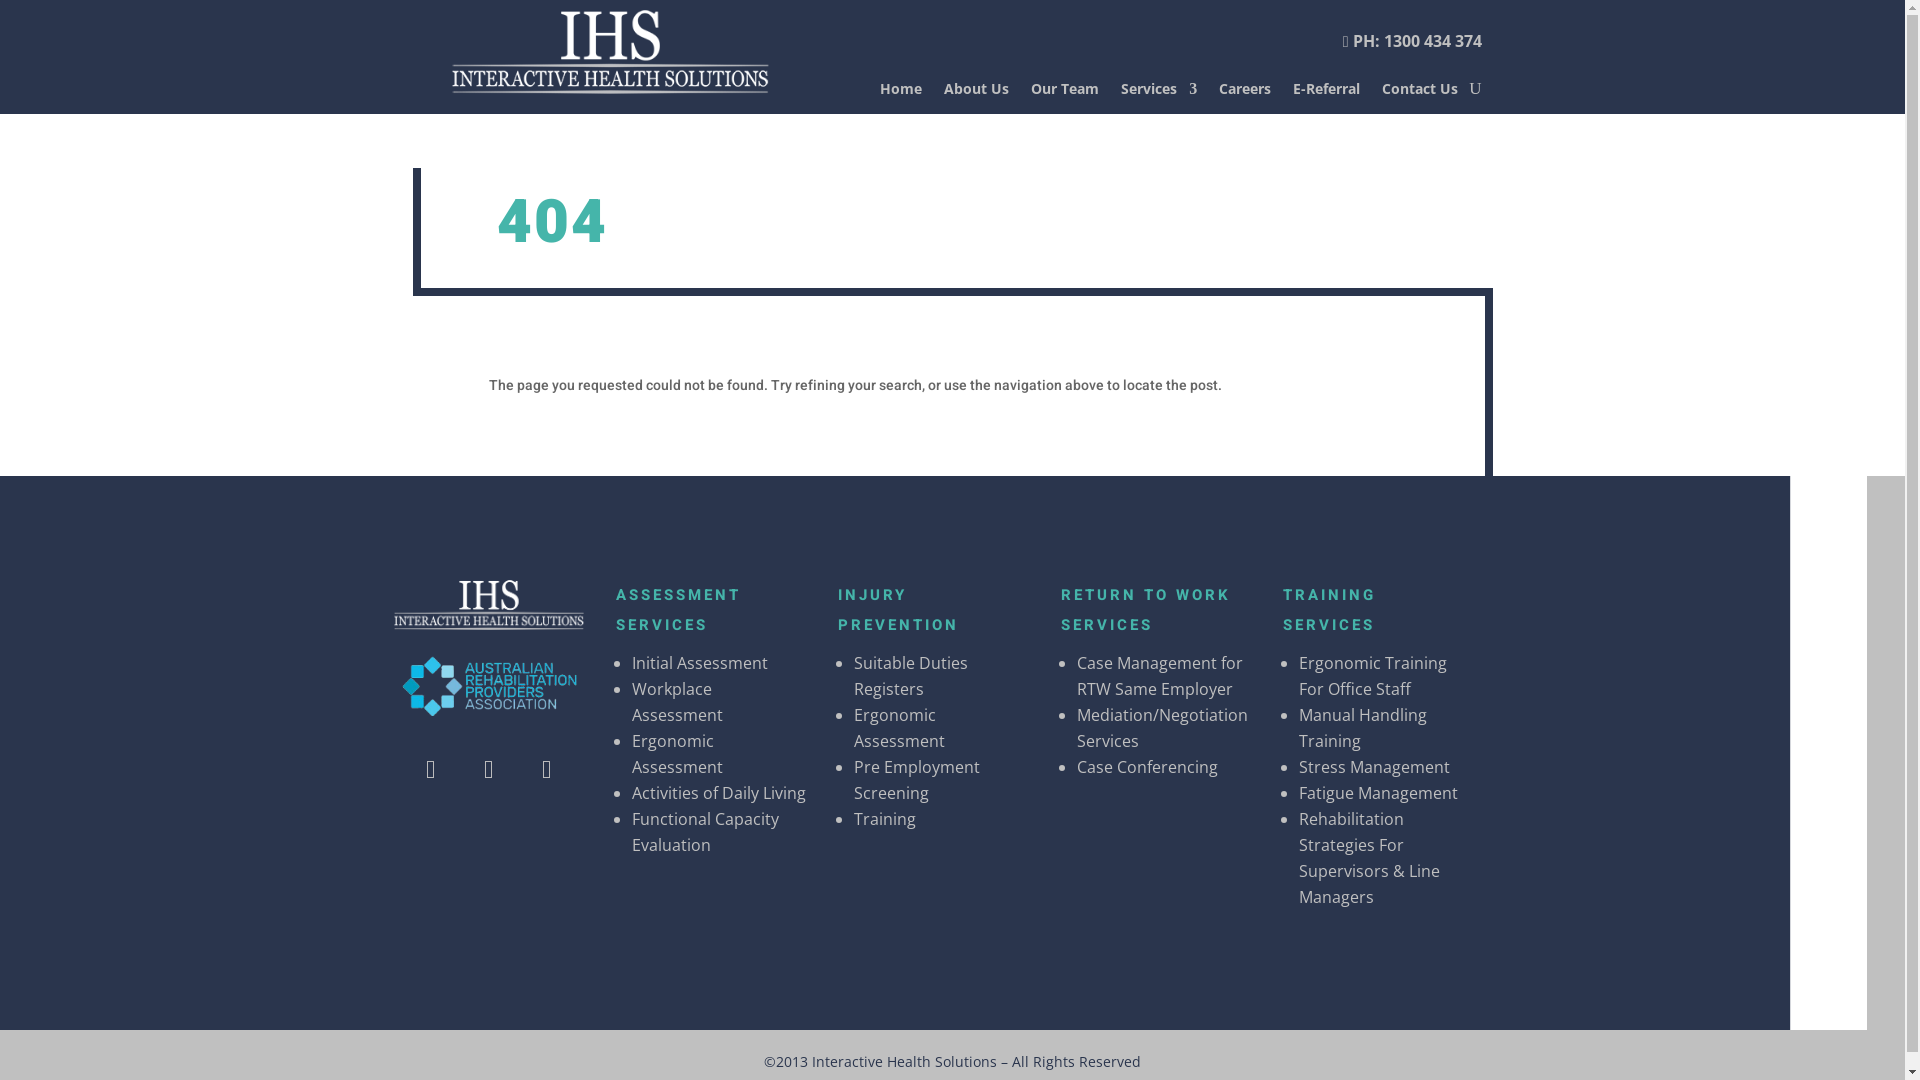 The height and width of the screenshot is (1080, 1920). I want to click on Workplace Assessment, so click(678, 702).